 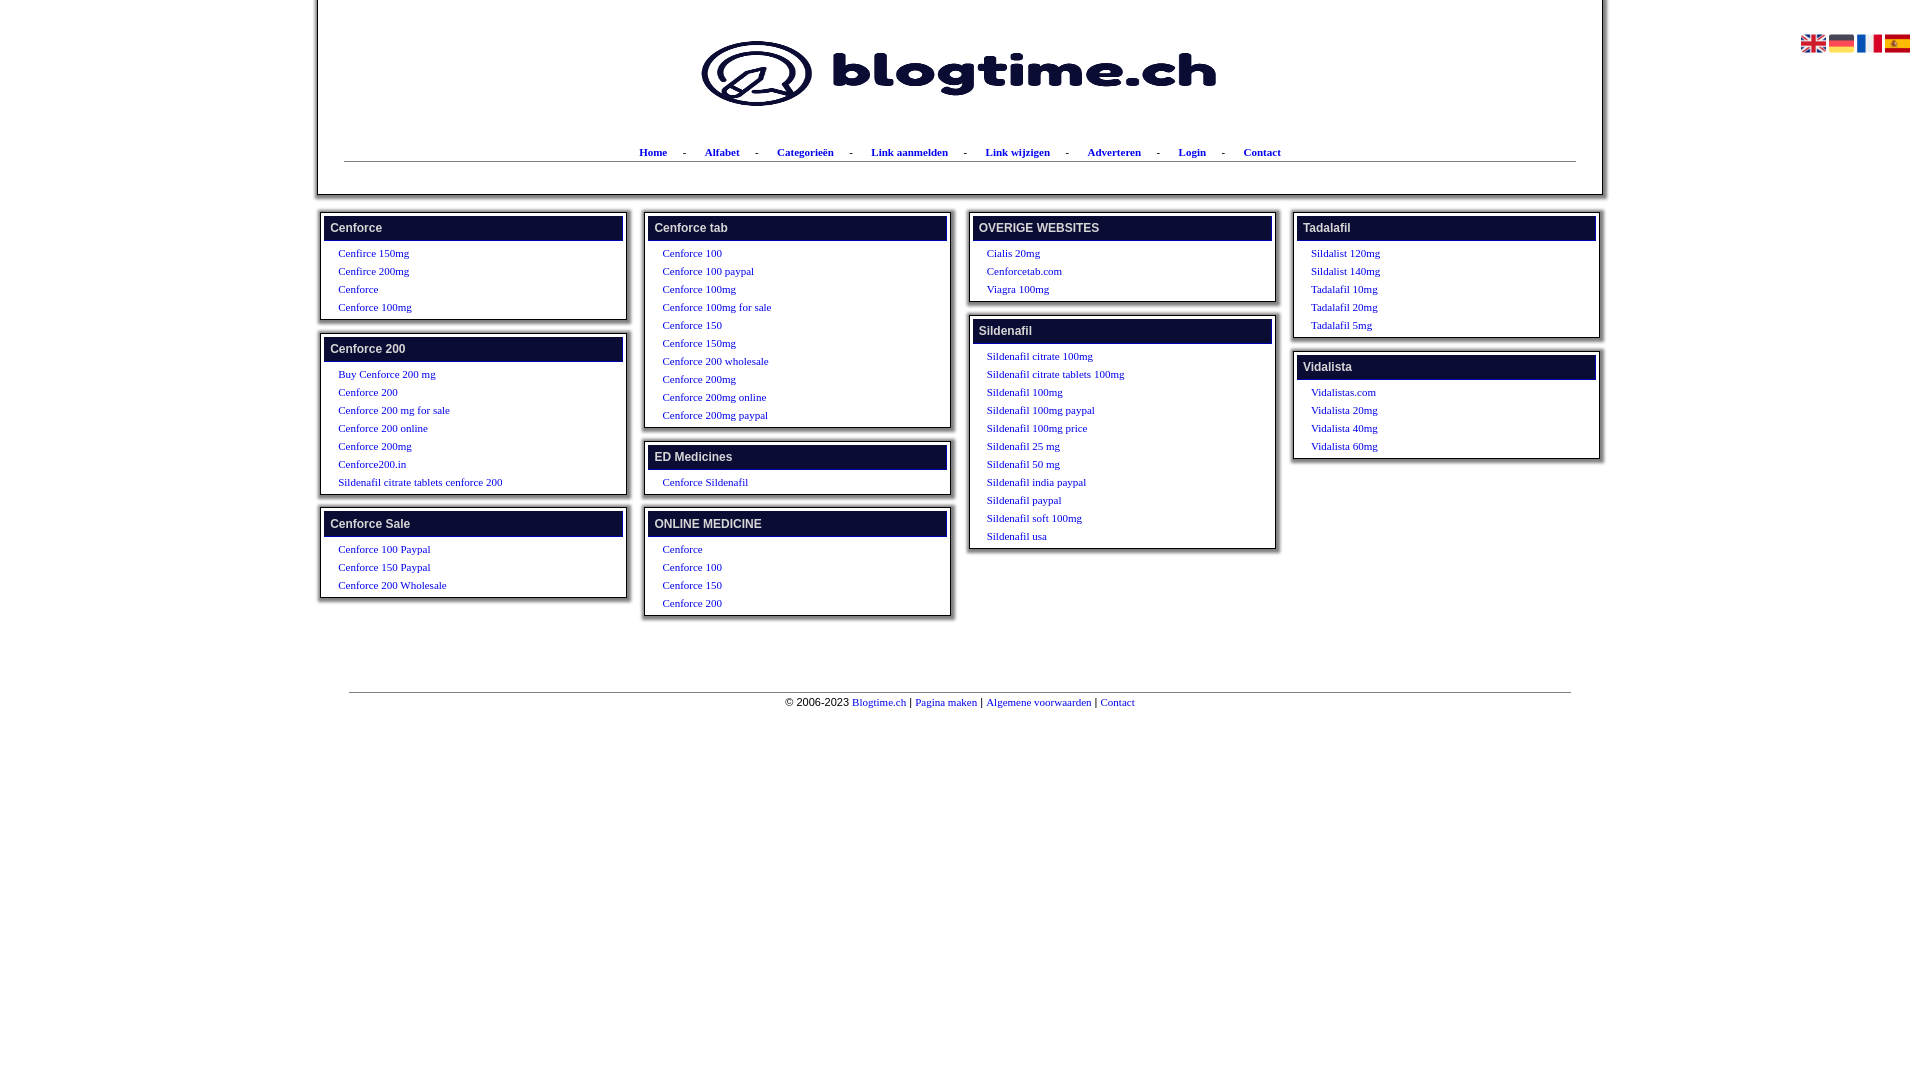 I want to click on Cenforcetab.com, so click(x=1102, y=271).